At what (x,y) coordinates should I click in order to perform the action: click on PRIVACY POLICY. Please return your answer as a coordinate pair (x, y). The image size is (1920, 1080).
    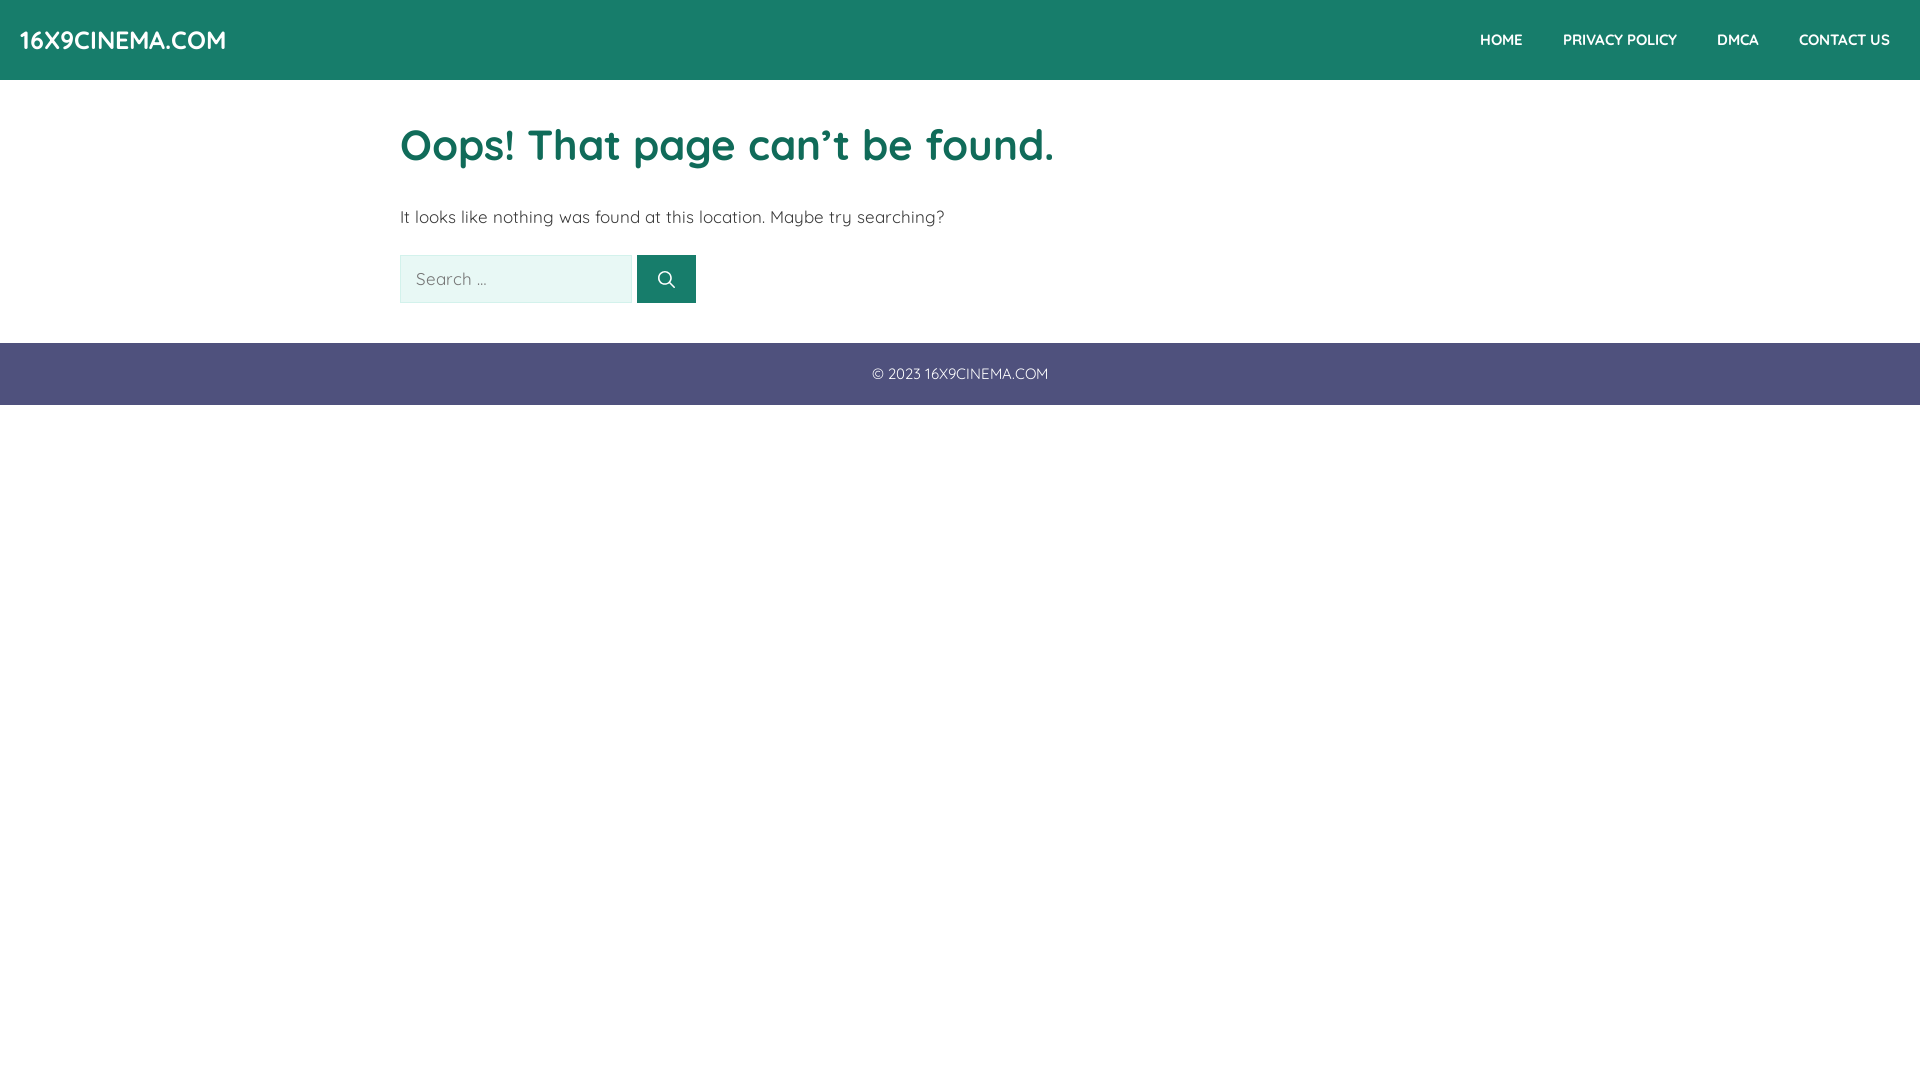
    Looking at the image, I should click on (1620, 40).